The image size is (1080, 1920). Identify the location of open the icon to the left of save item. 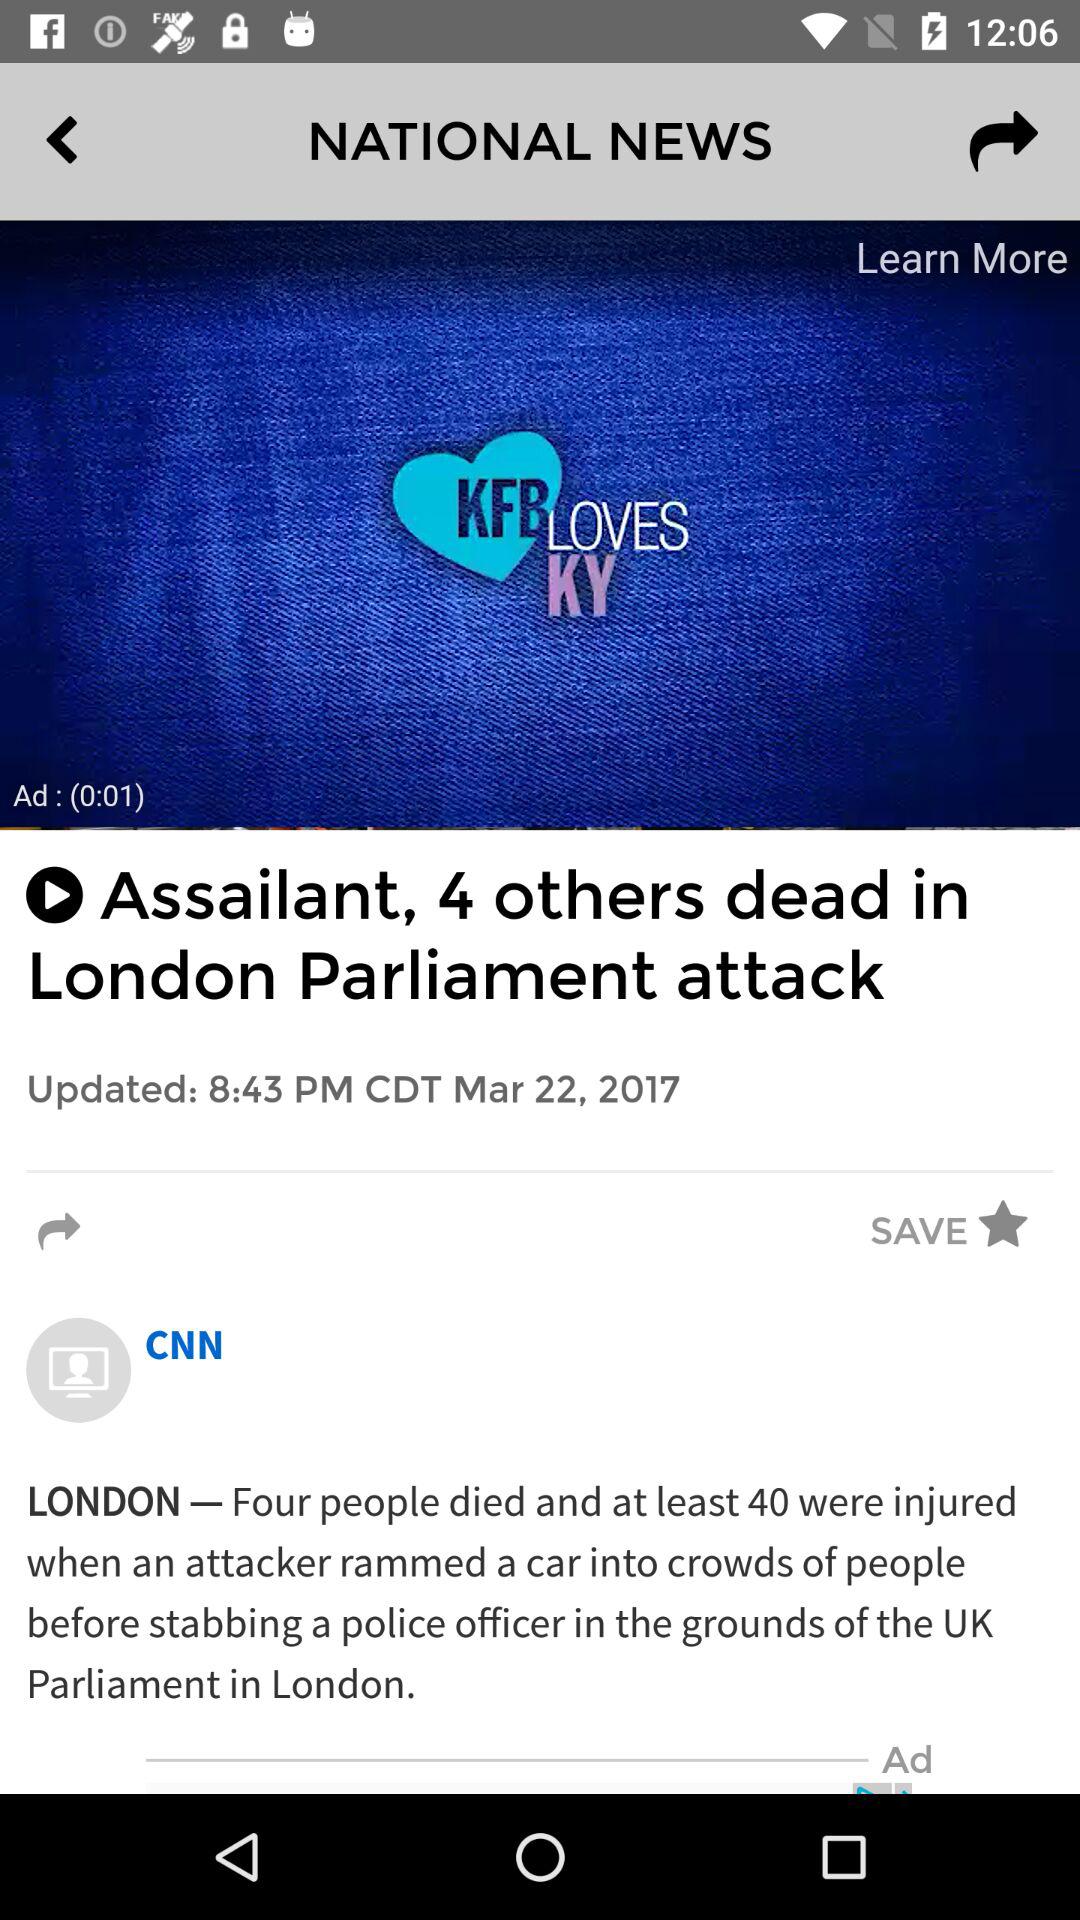
(59, 1232).